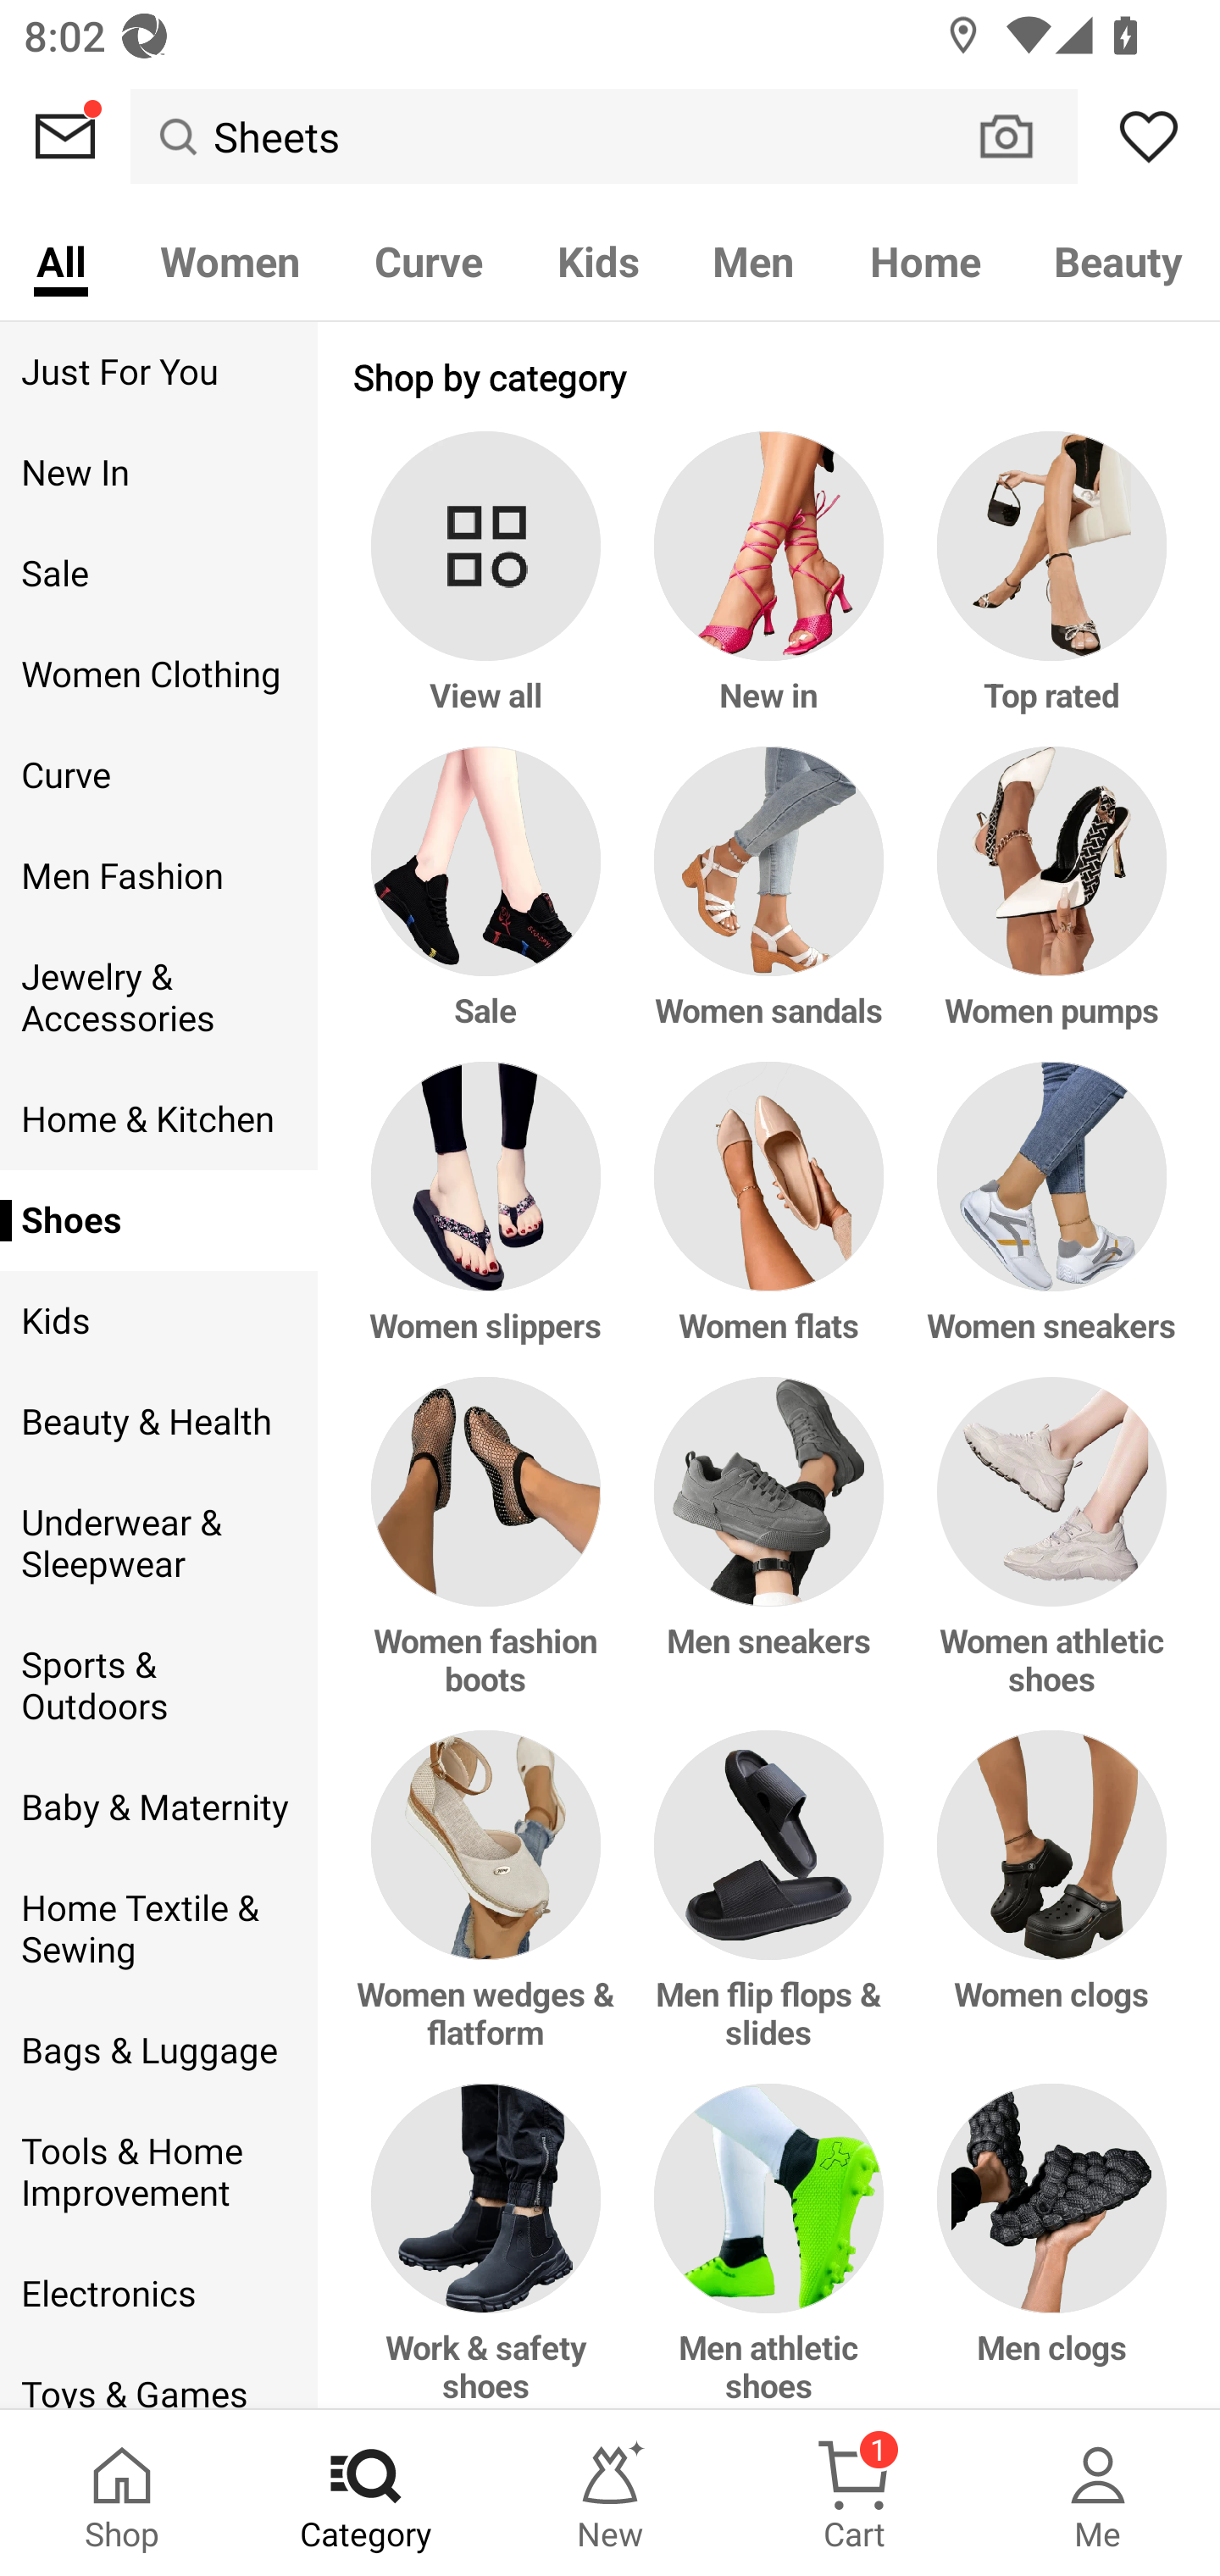 This screenshot has height=2576, width=1220. What do you see at coordinates (769, 2246) in the screenshot?
I see `Men athletic shoes` at bounding box center [769, 2246].